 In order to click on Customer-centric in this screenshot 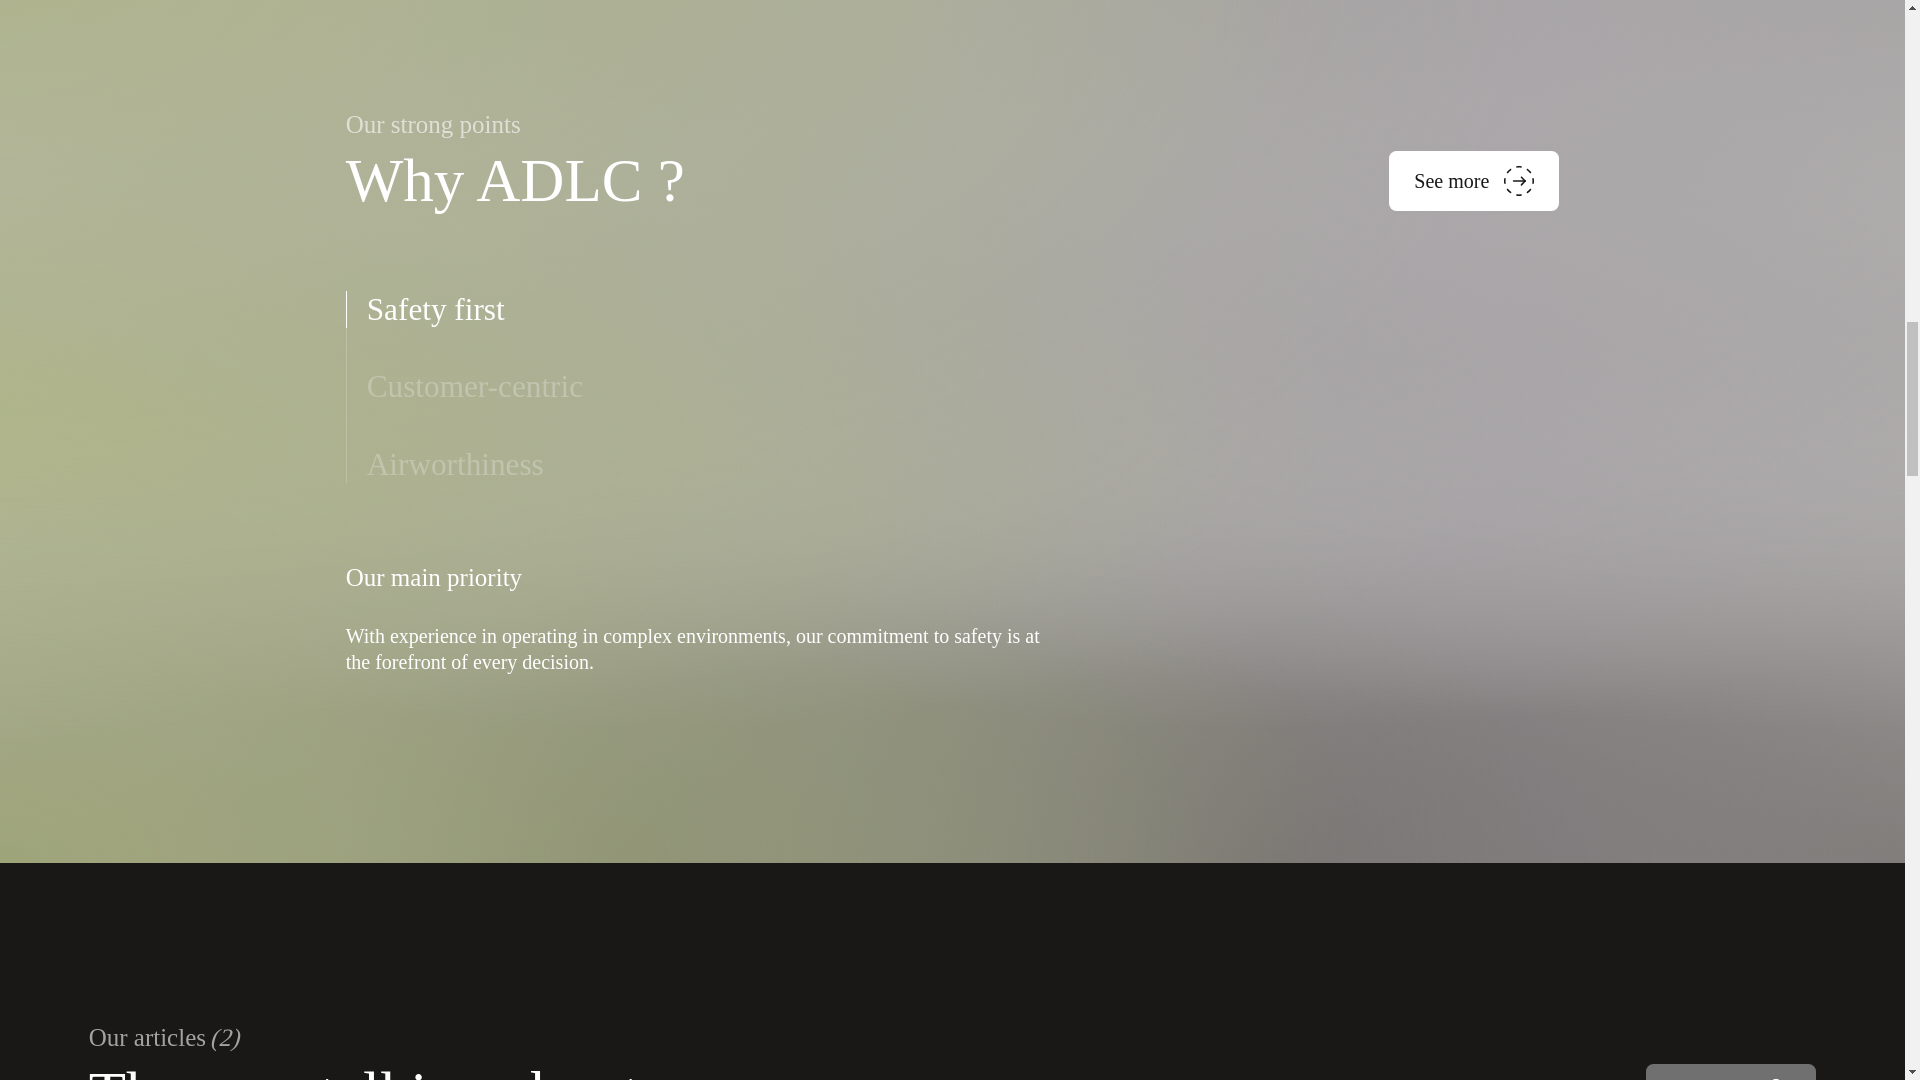, I will do `click(474, 387)`.